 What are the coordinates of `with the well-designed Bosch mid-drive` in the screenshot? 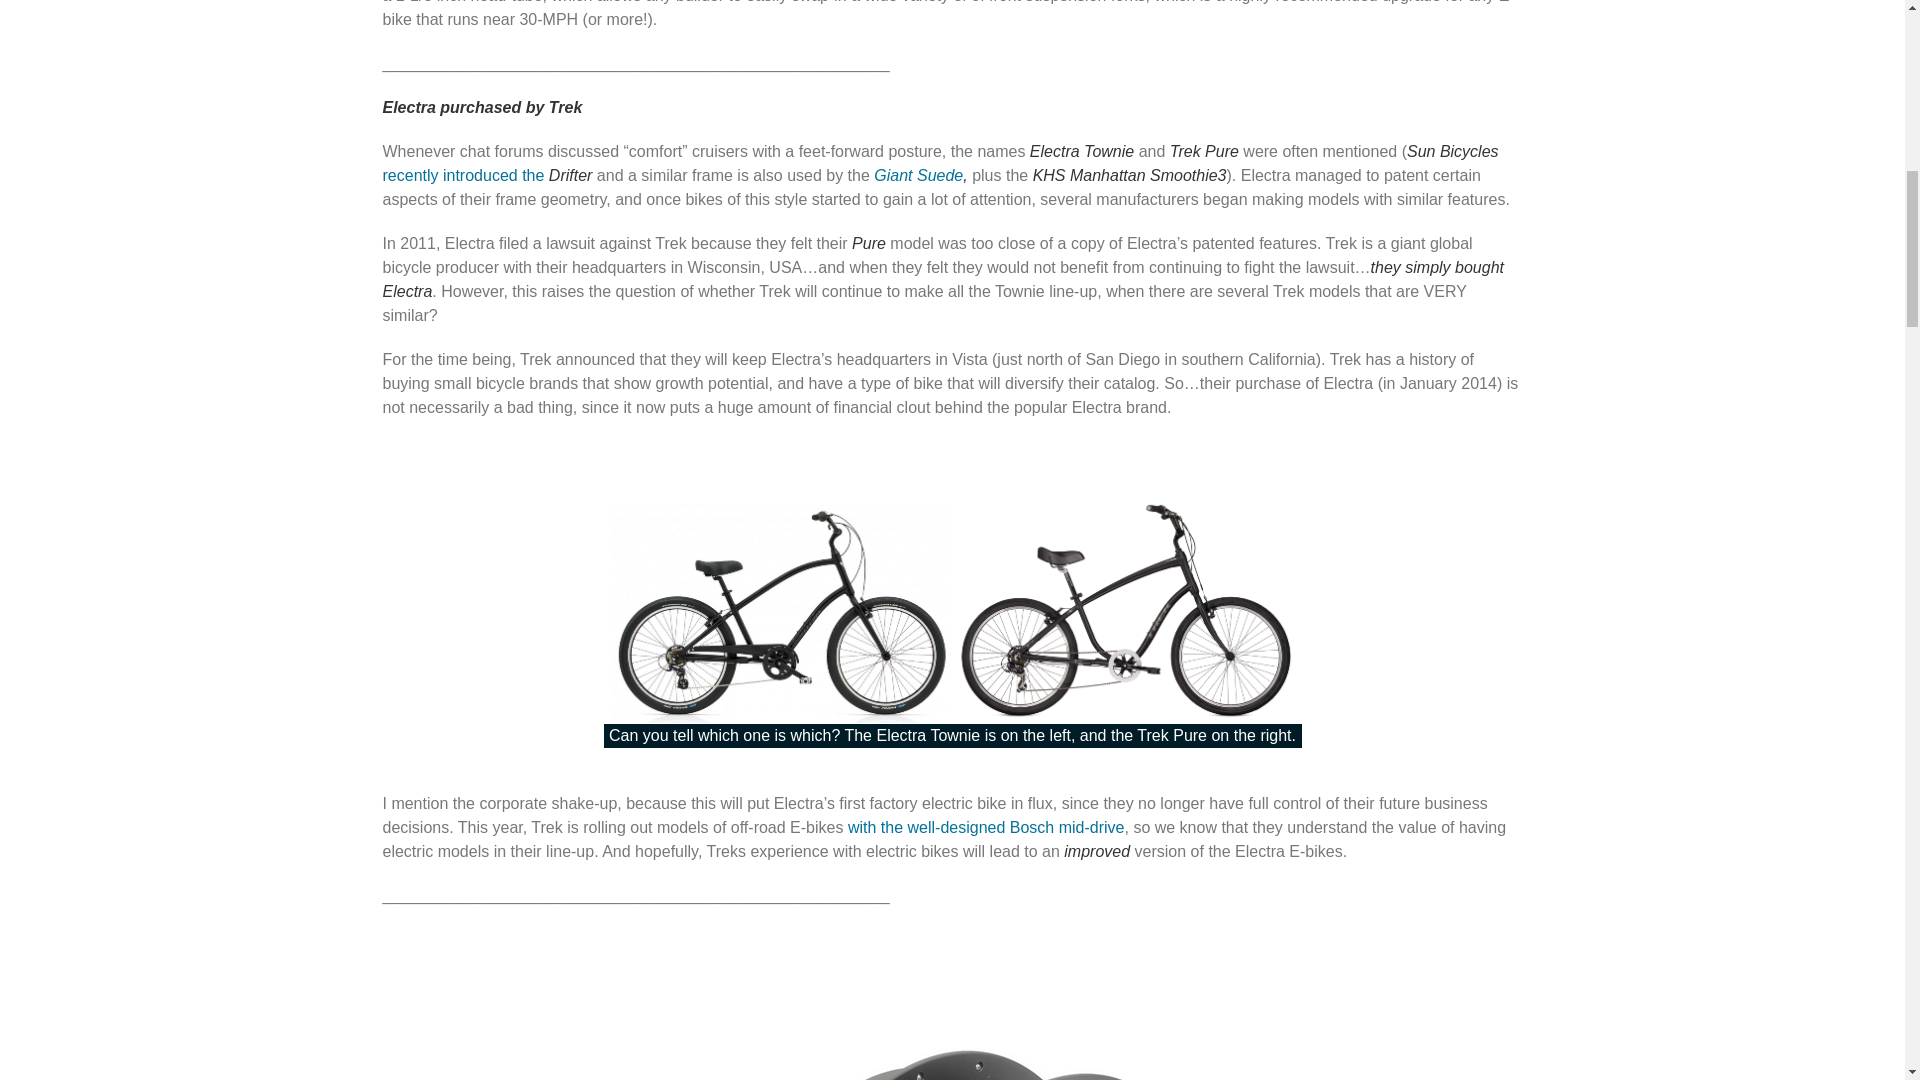 It's located at (986, 826).